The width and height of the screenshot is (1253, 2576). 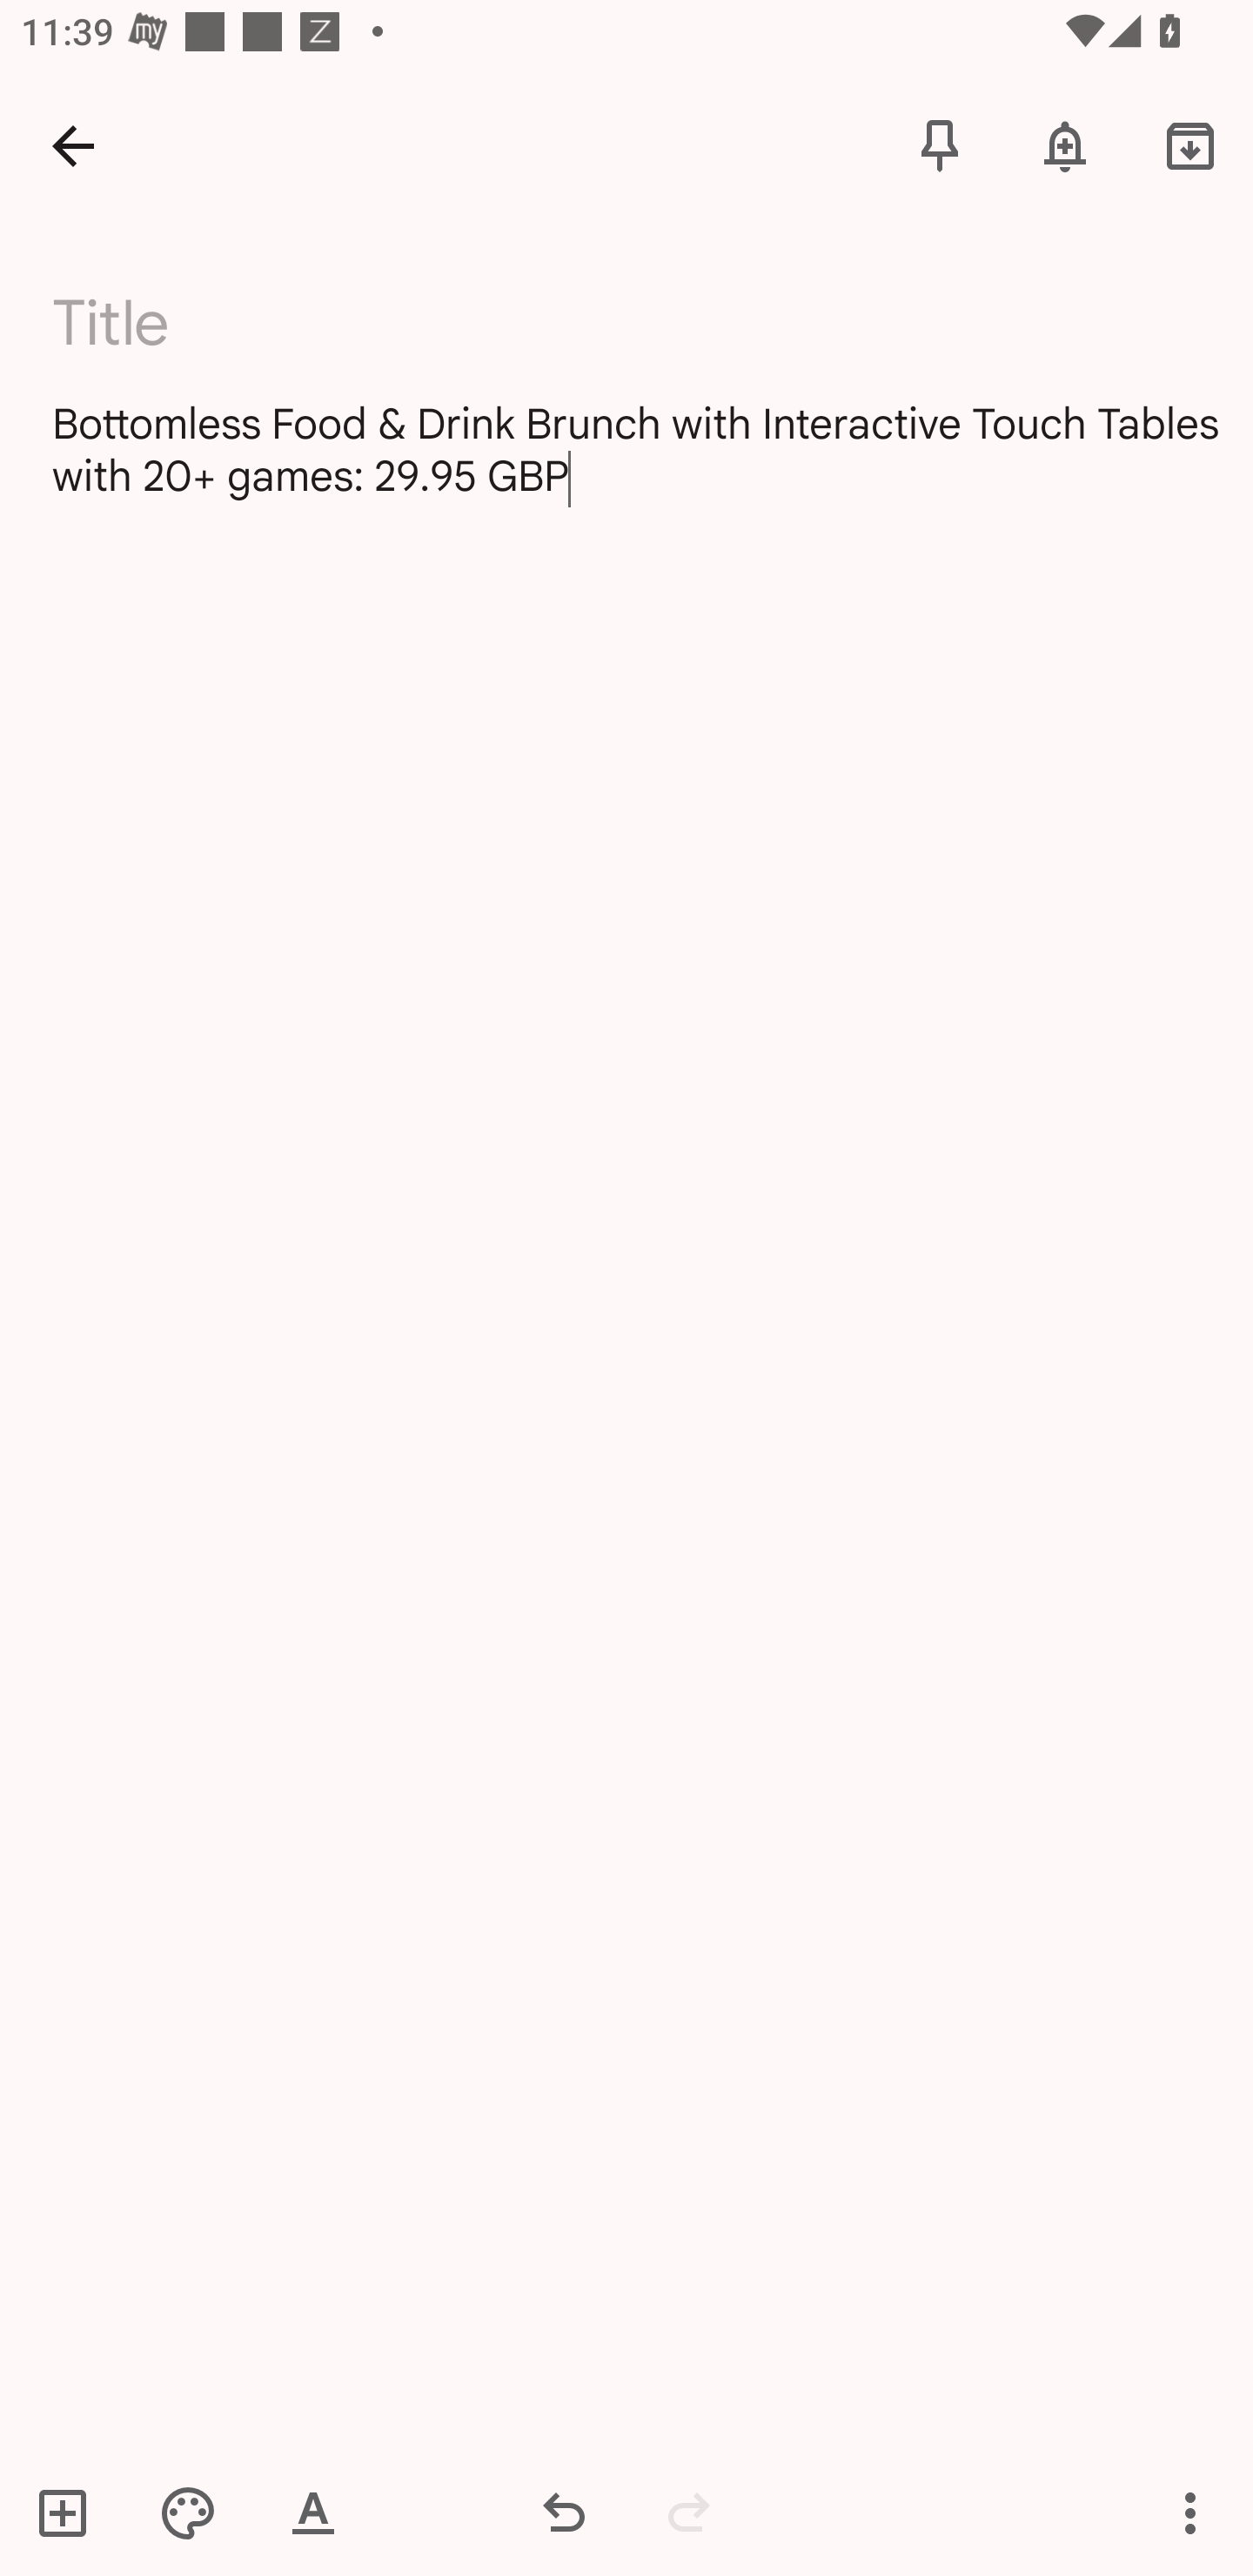 I want to click on Title, so click(x=645, y=323).